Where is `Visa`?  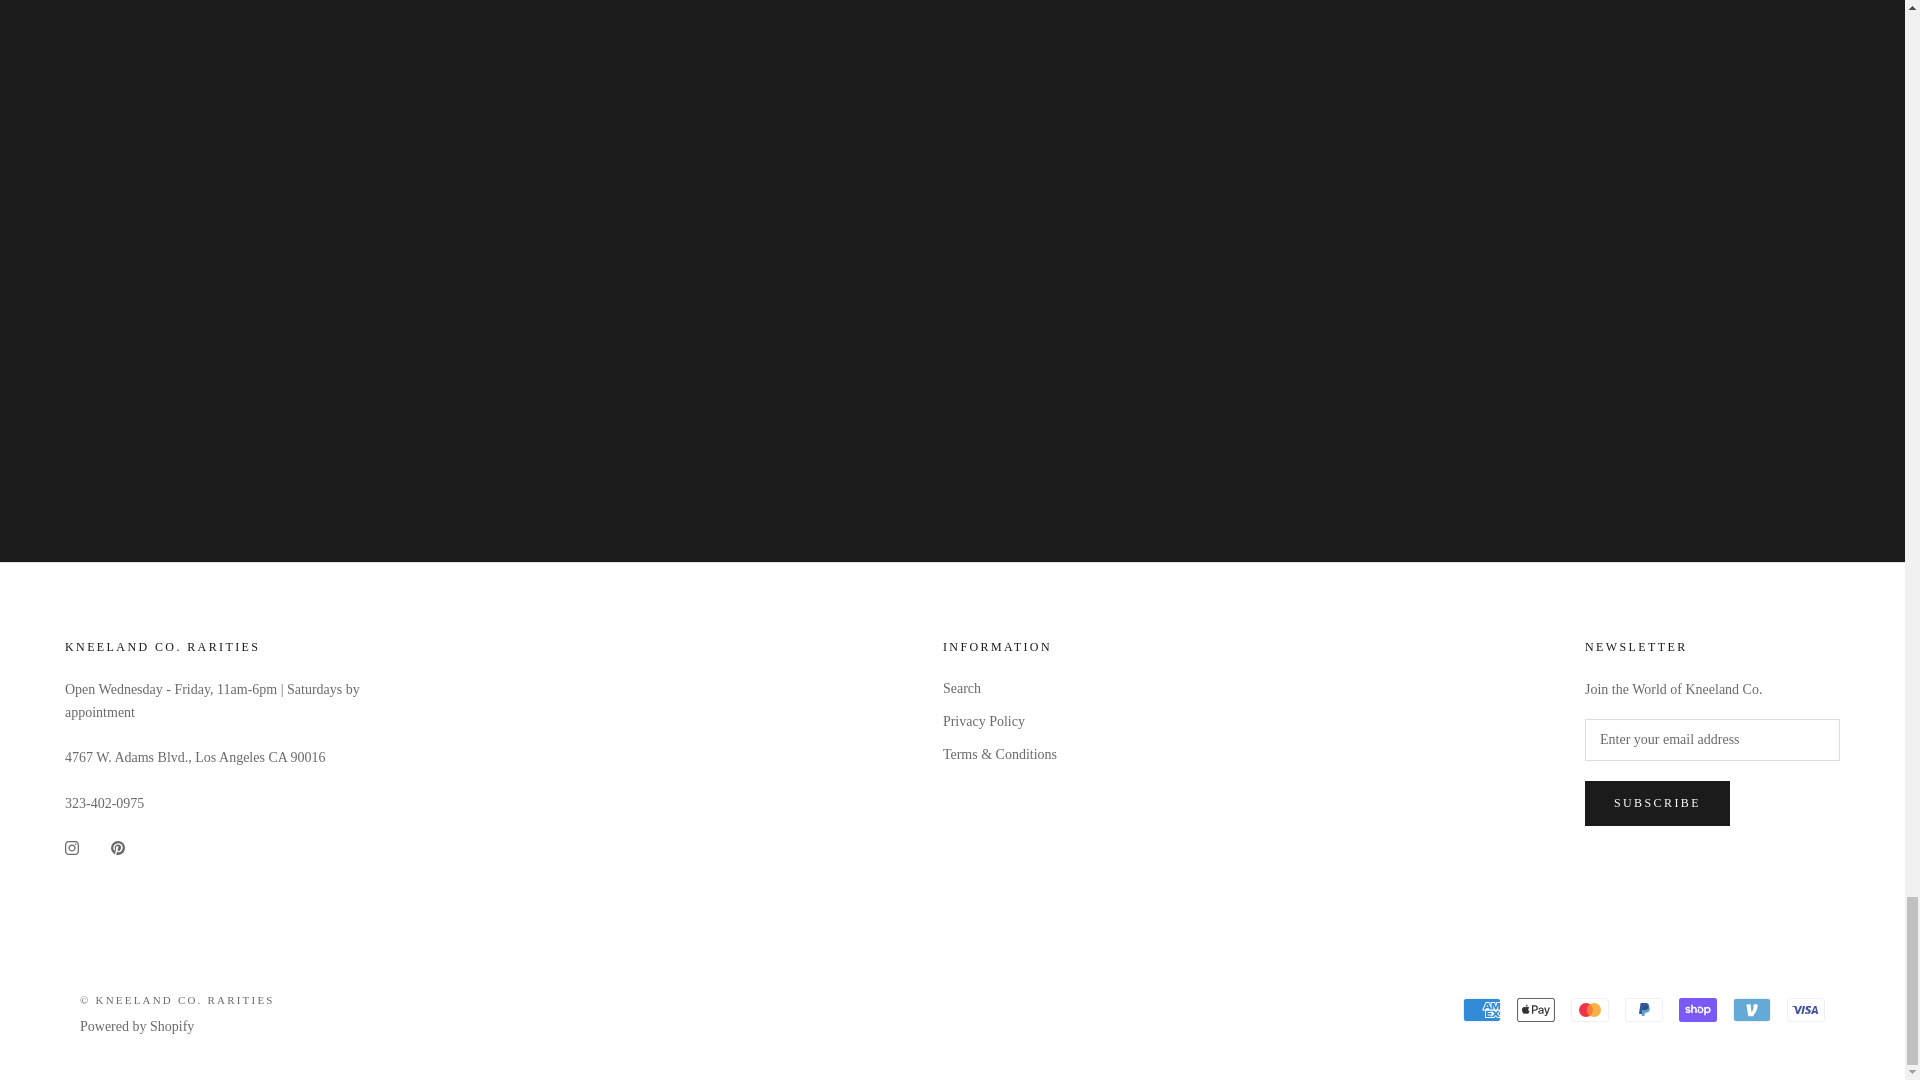 Visa is located at coordinates (1806, 1009).